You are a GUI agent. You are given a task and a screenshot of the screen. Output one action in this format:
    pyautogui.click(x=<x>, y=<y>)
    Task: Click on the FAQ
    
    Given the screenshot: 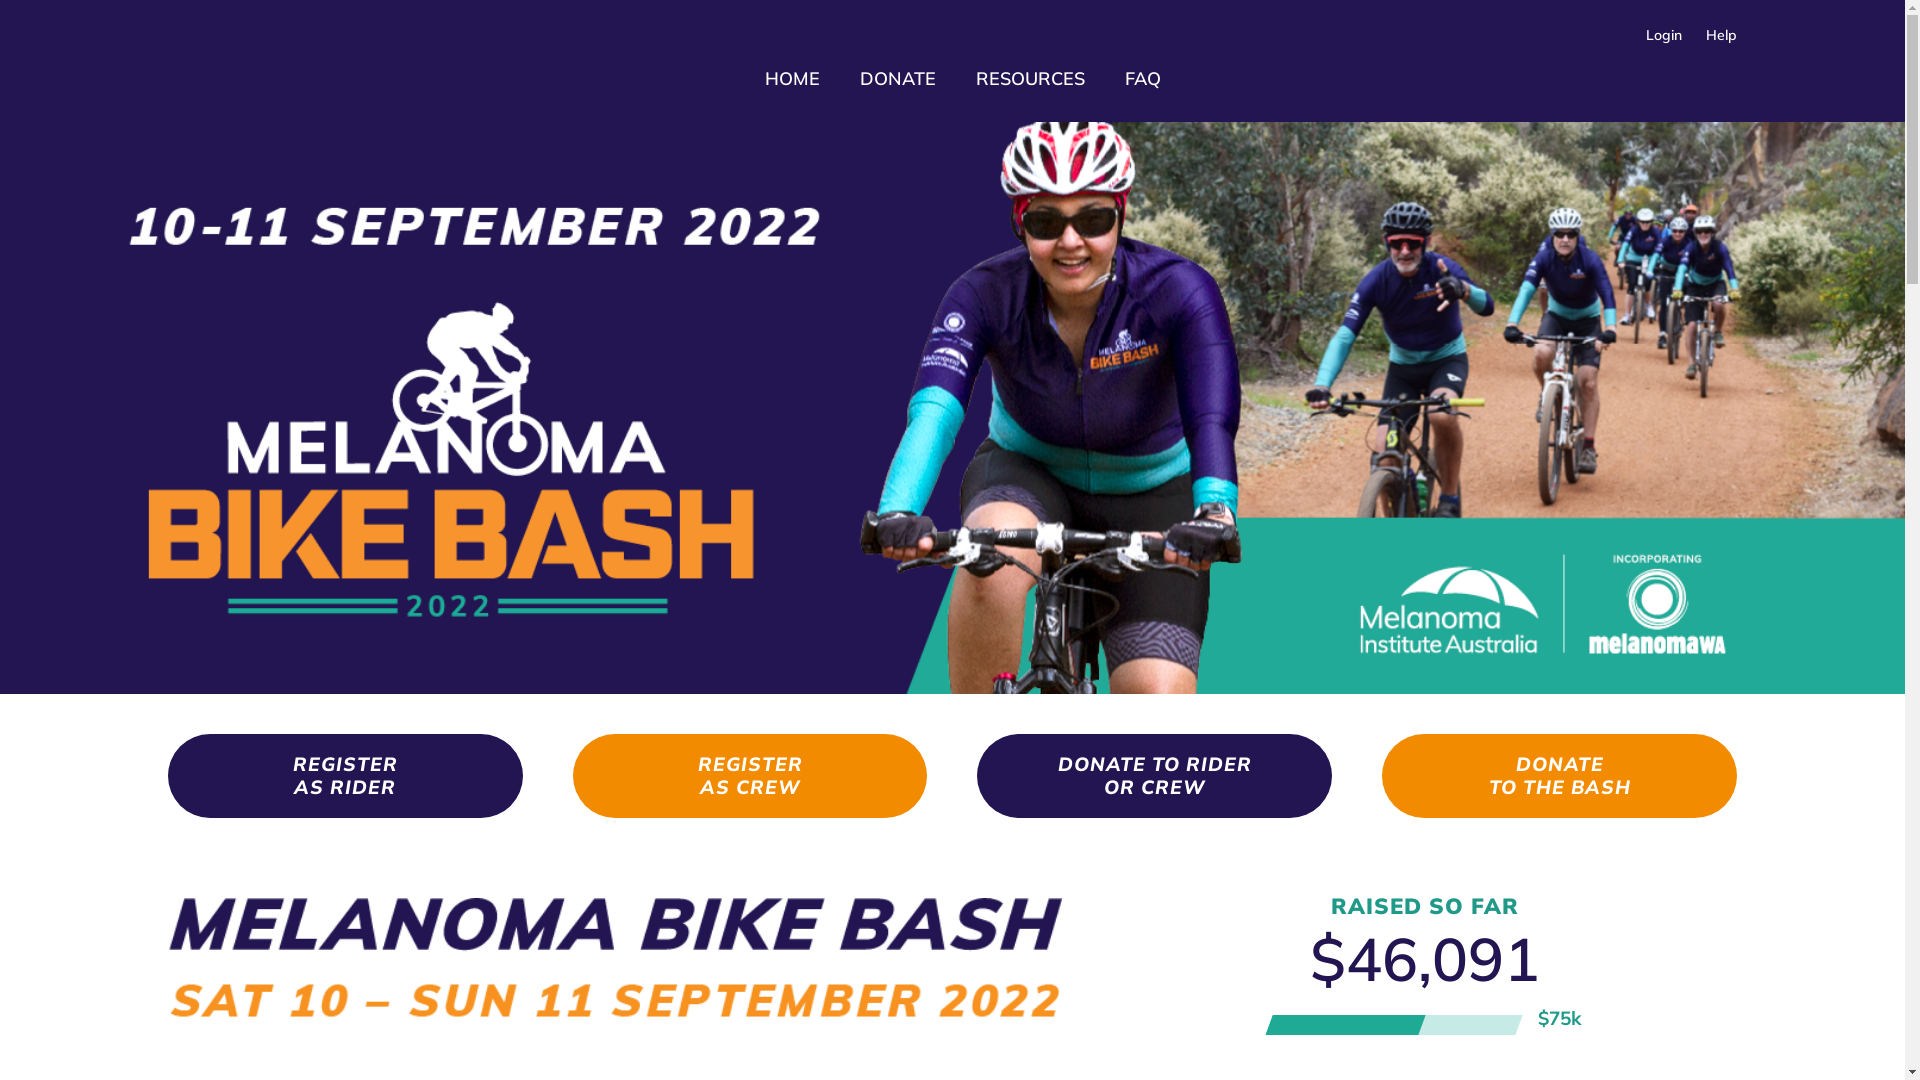 What is the action you would take?
    pyautogui.click(x=1142, y=78)
    